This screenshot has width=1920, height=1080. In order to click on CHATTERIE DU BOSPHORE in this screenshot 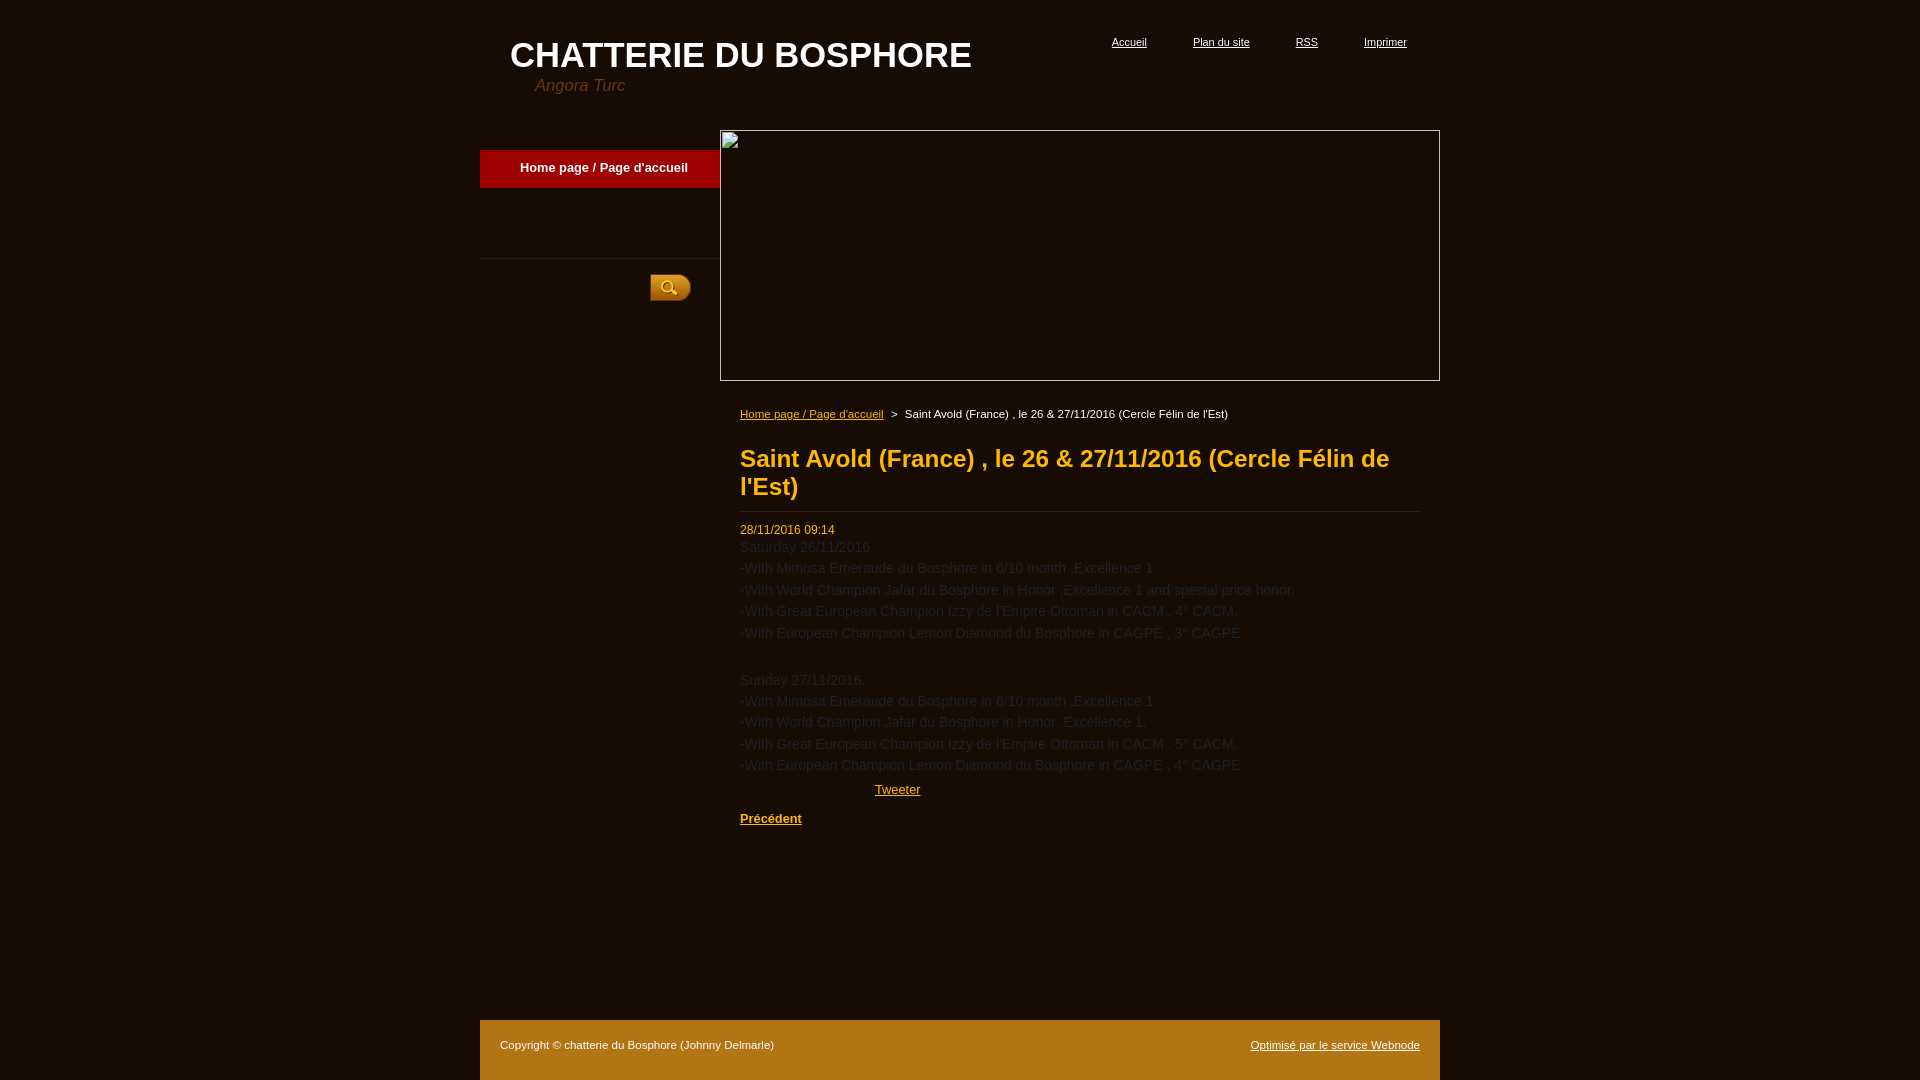, I will do `click(741, 55)`.